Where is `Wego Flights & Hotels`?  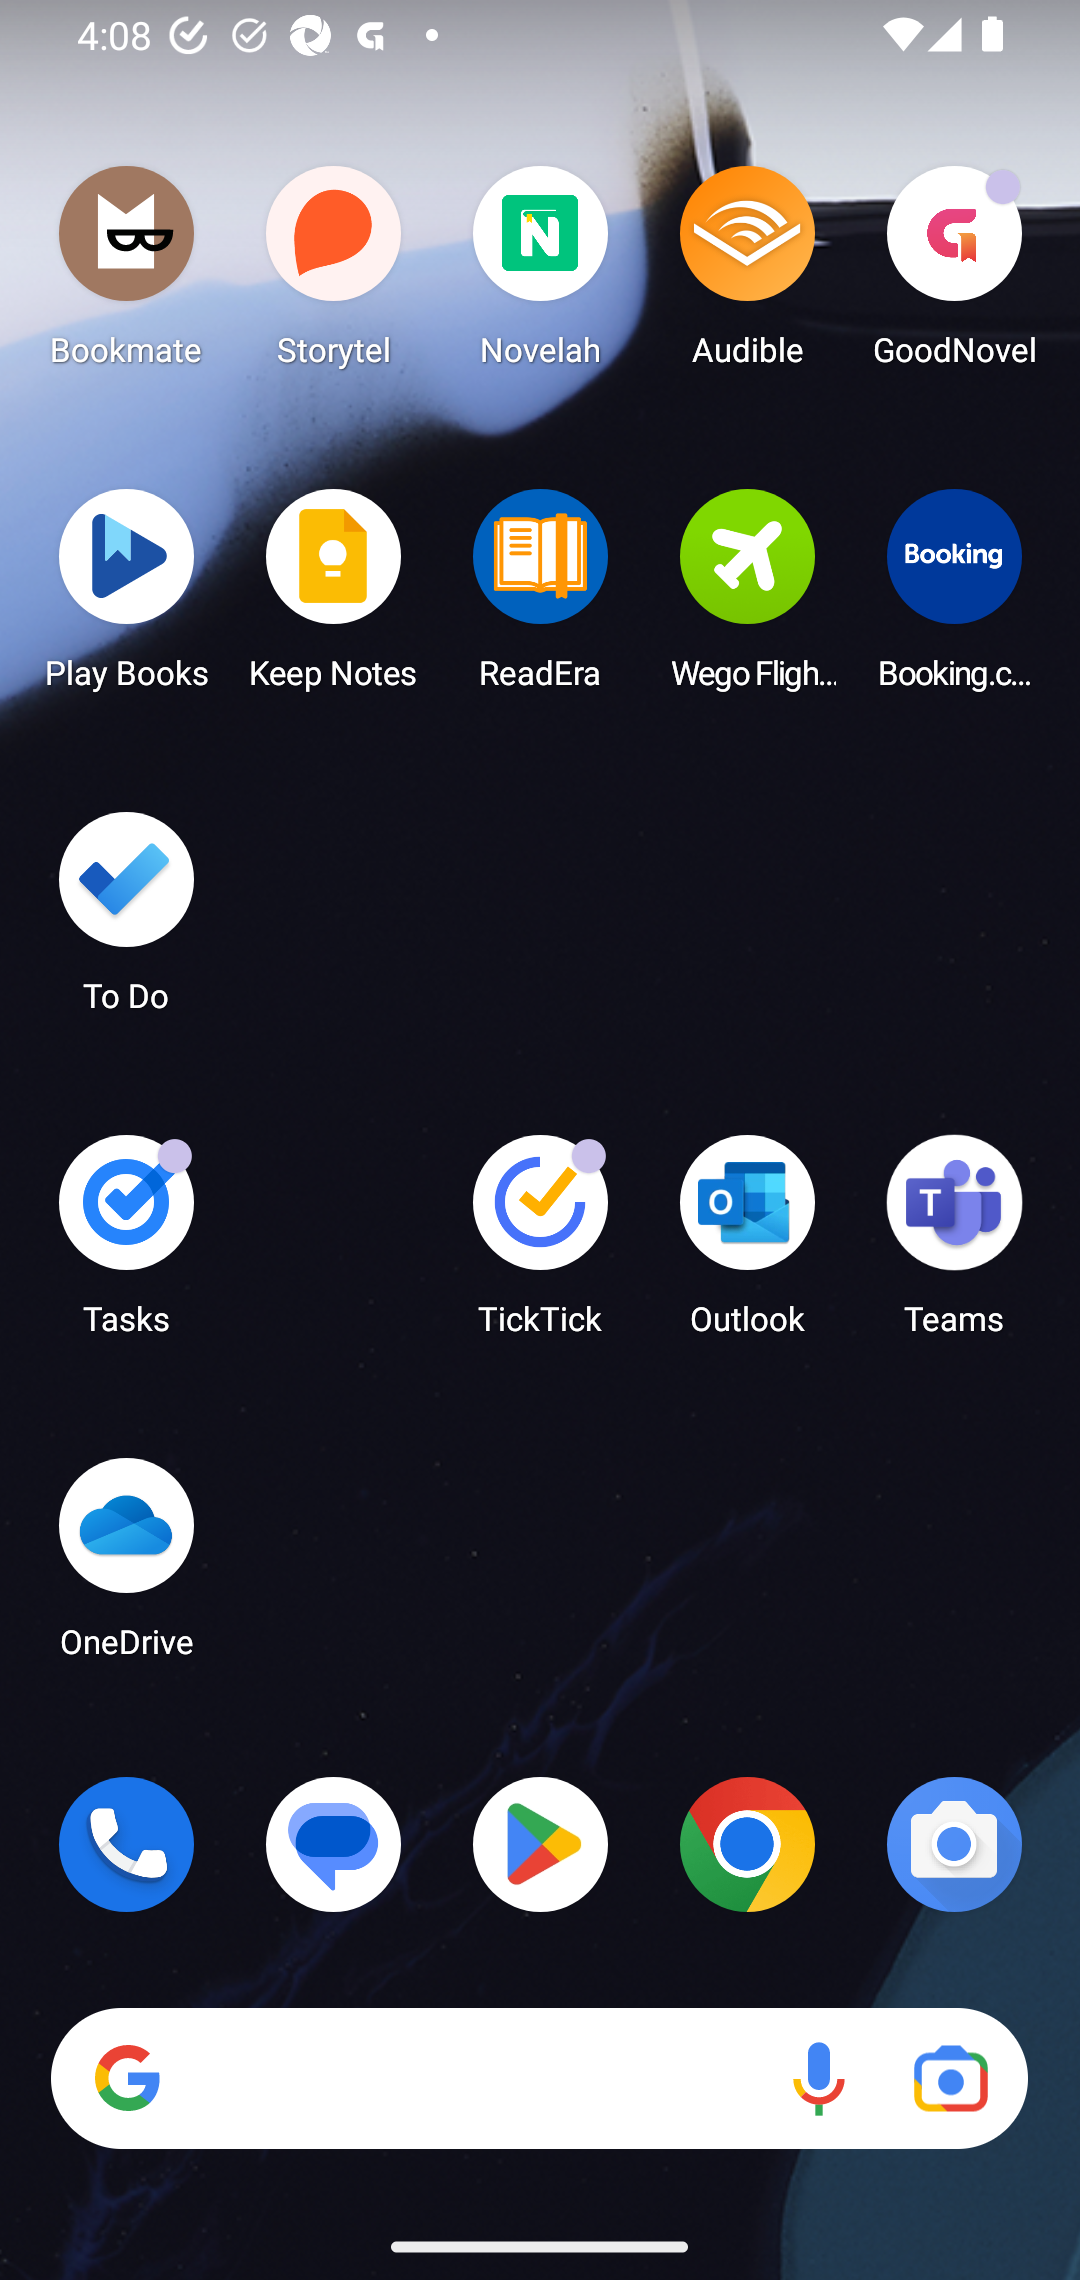
Wego Flights & Hotels is located at coordinates (747, 597).